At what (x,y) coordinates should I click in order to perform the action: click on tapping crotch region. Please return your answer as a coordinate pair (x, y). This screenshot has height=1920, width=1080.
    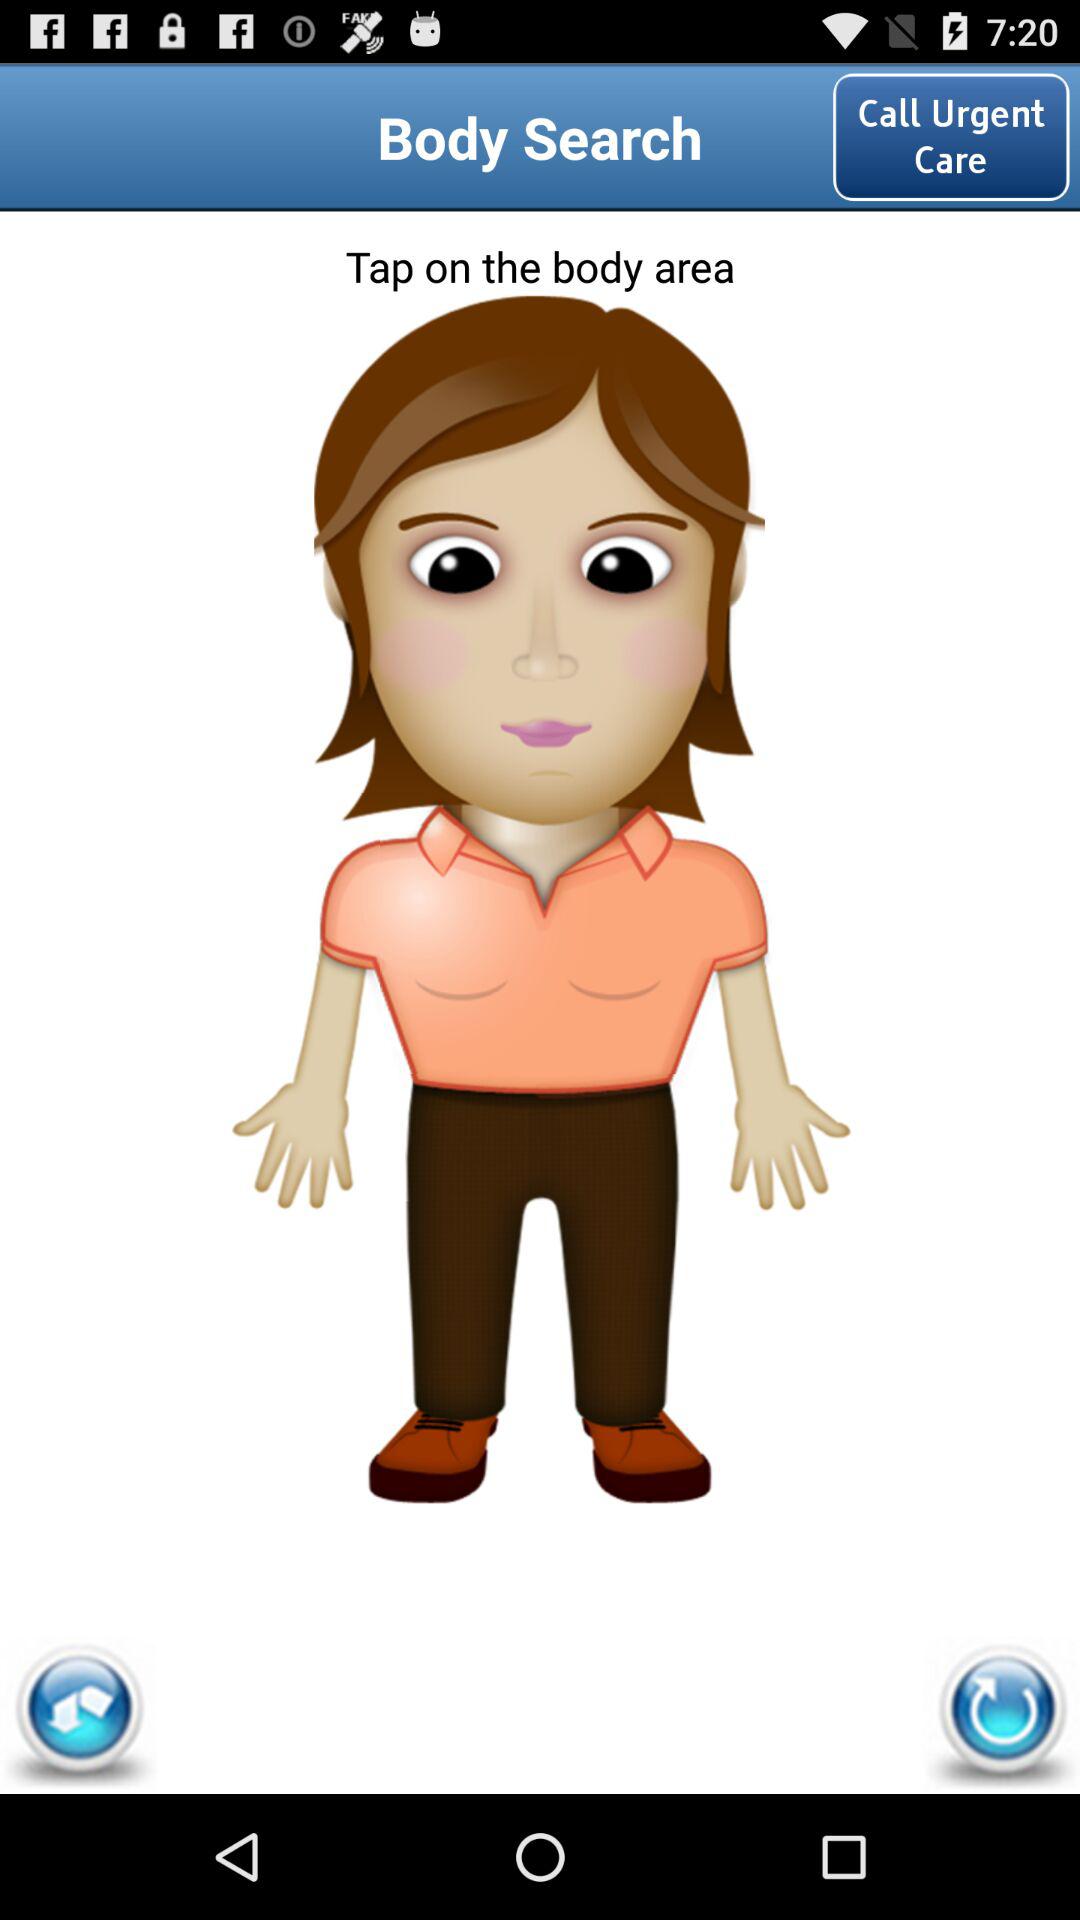
    Looking at the image, I should click on (539, 1138).